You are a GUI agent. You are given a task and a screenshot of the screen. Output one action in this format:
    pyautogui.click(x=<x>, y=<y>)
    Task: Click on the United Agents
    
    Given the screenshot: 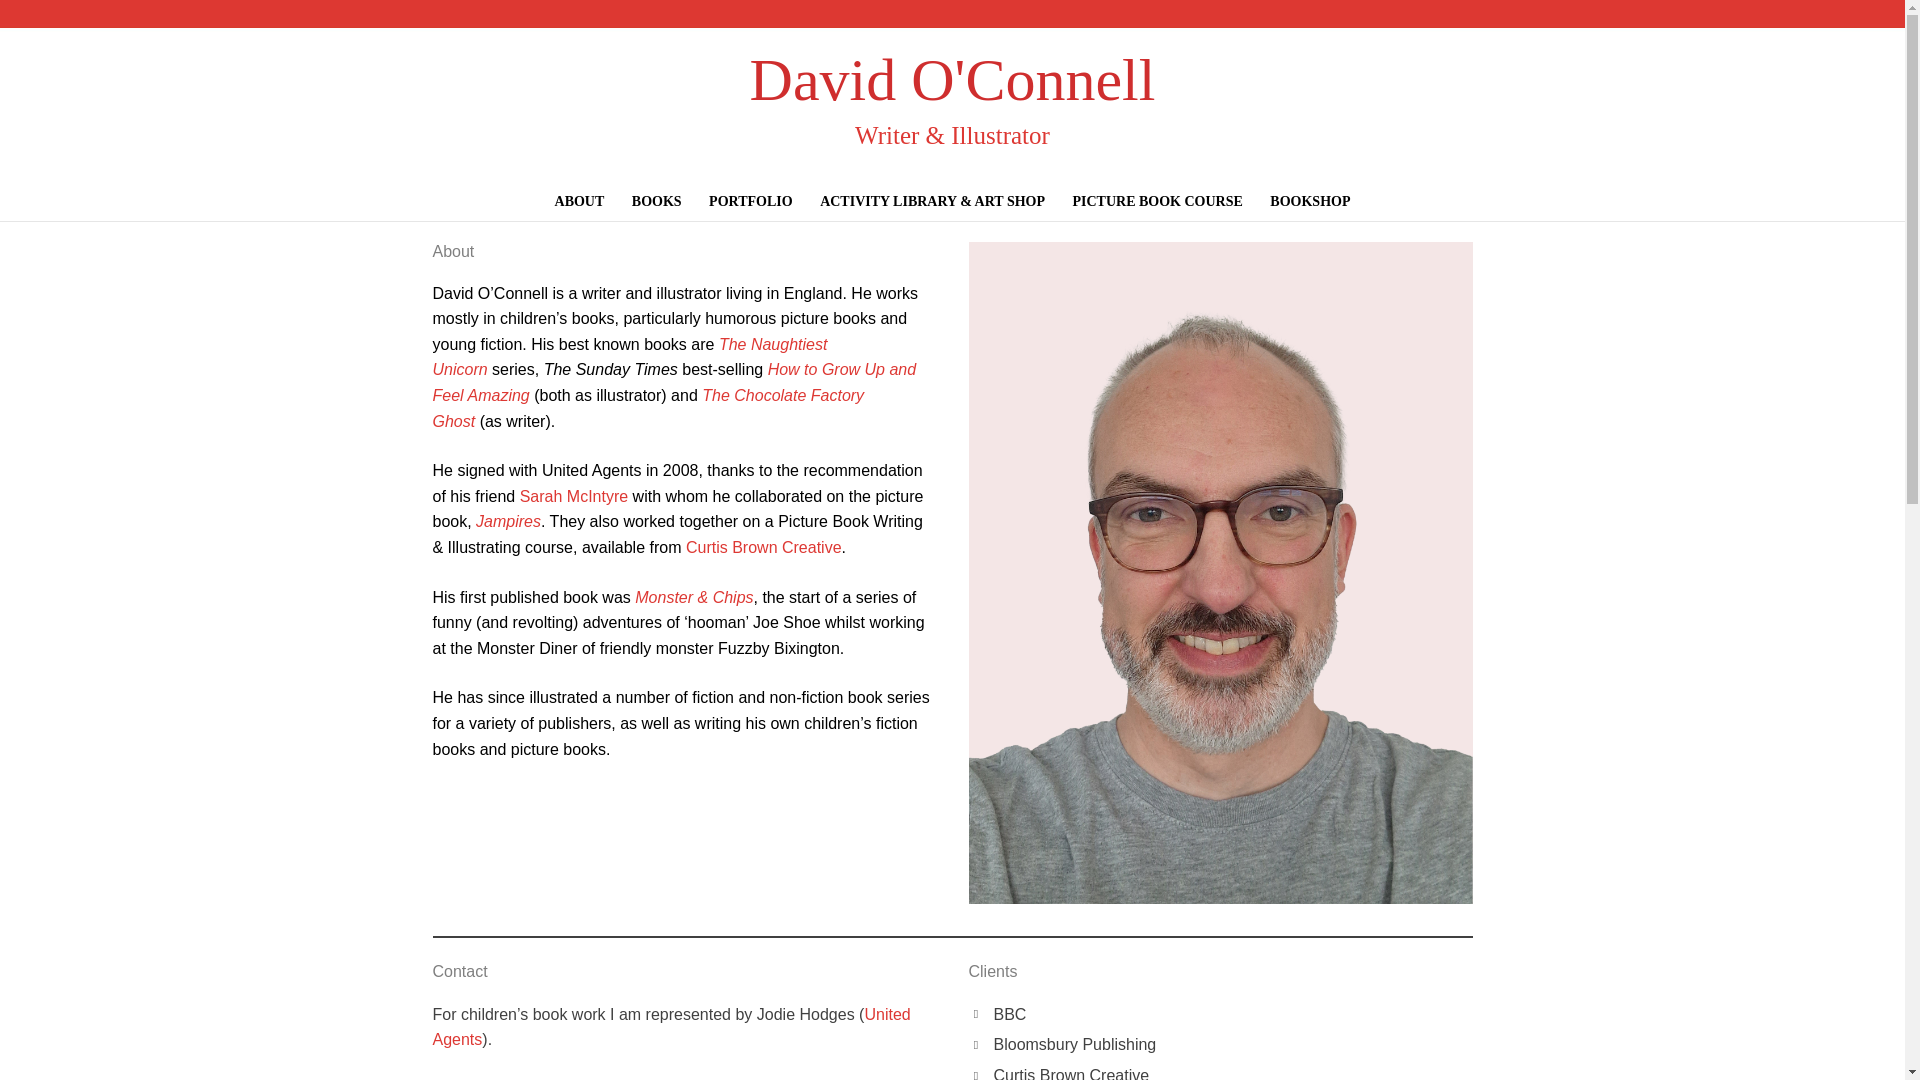 What is the action you would take?
    pyautogui.click(x=671, y=1026)
    